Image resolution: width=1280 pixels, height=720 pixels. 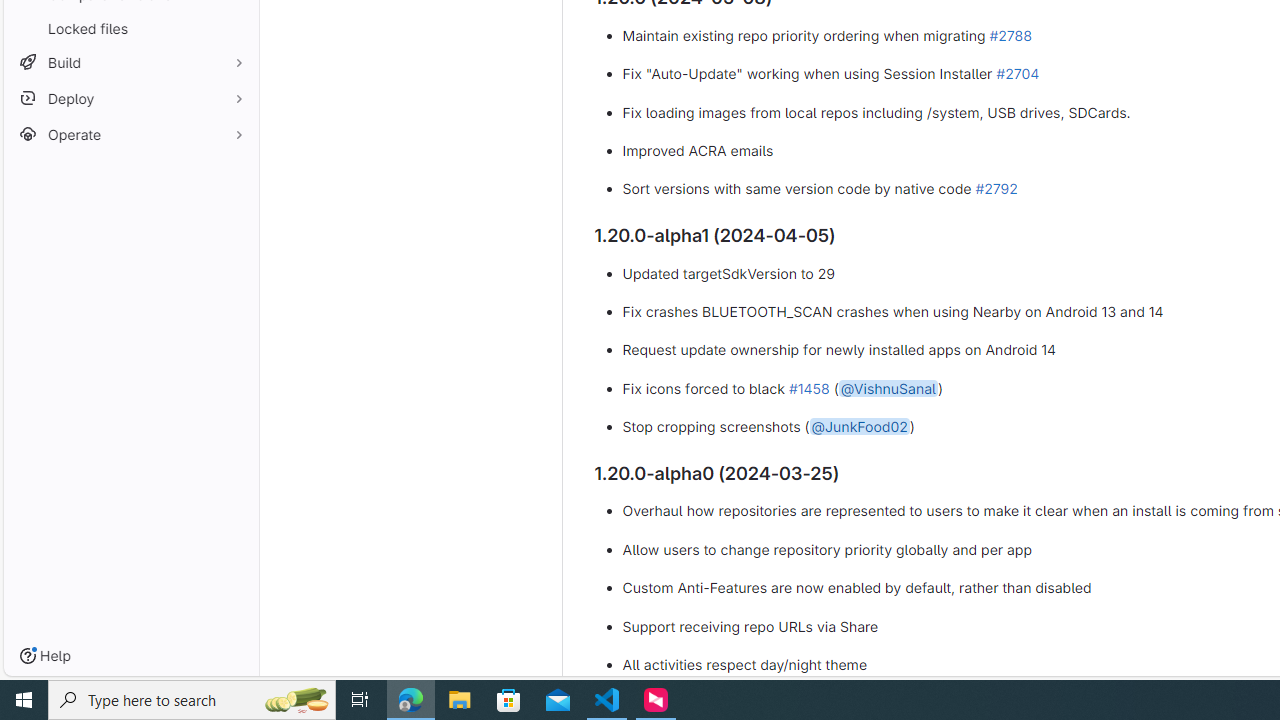 What do you see at coordinates (130, 28) in the screenshot?
I see `Locked files` at bounding box center [130, 28].